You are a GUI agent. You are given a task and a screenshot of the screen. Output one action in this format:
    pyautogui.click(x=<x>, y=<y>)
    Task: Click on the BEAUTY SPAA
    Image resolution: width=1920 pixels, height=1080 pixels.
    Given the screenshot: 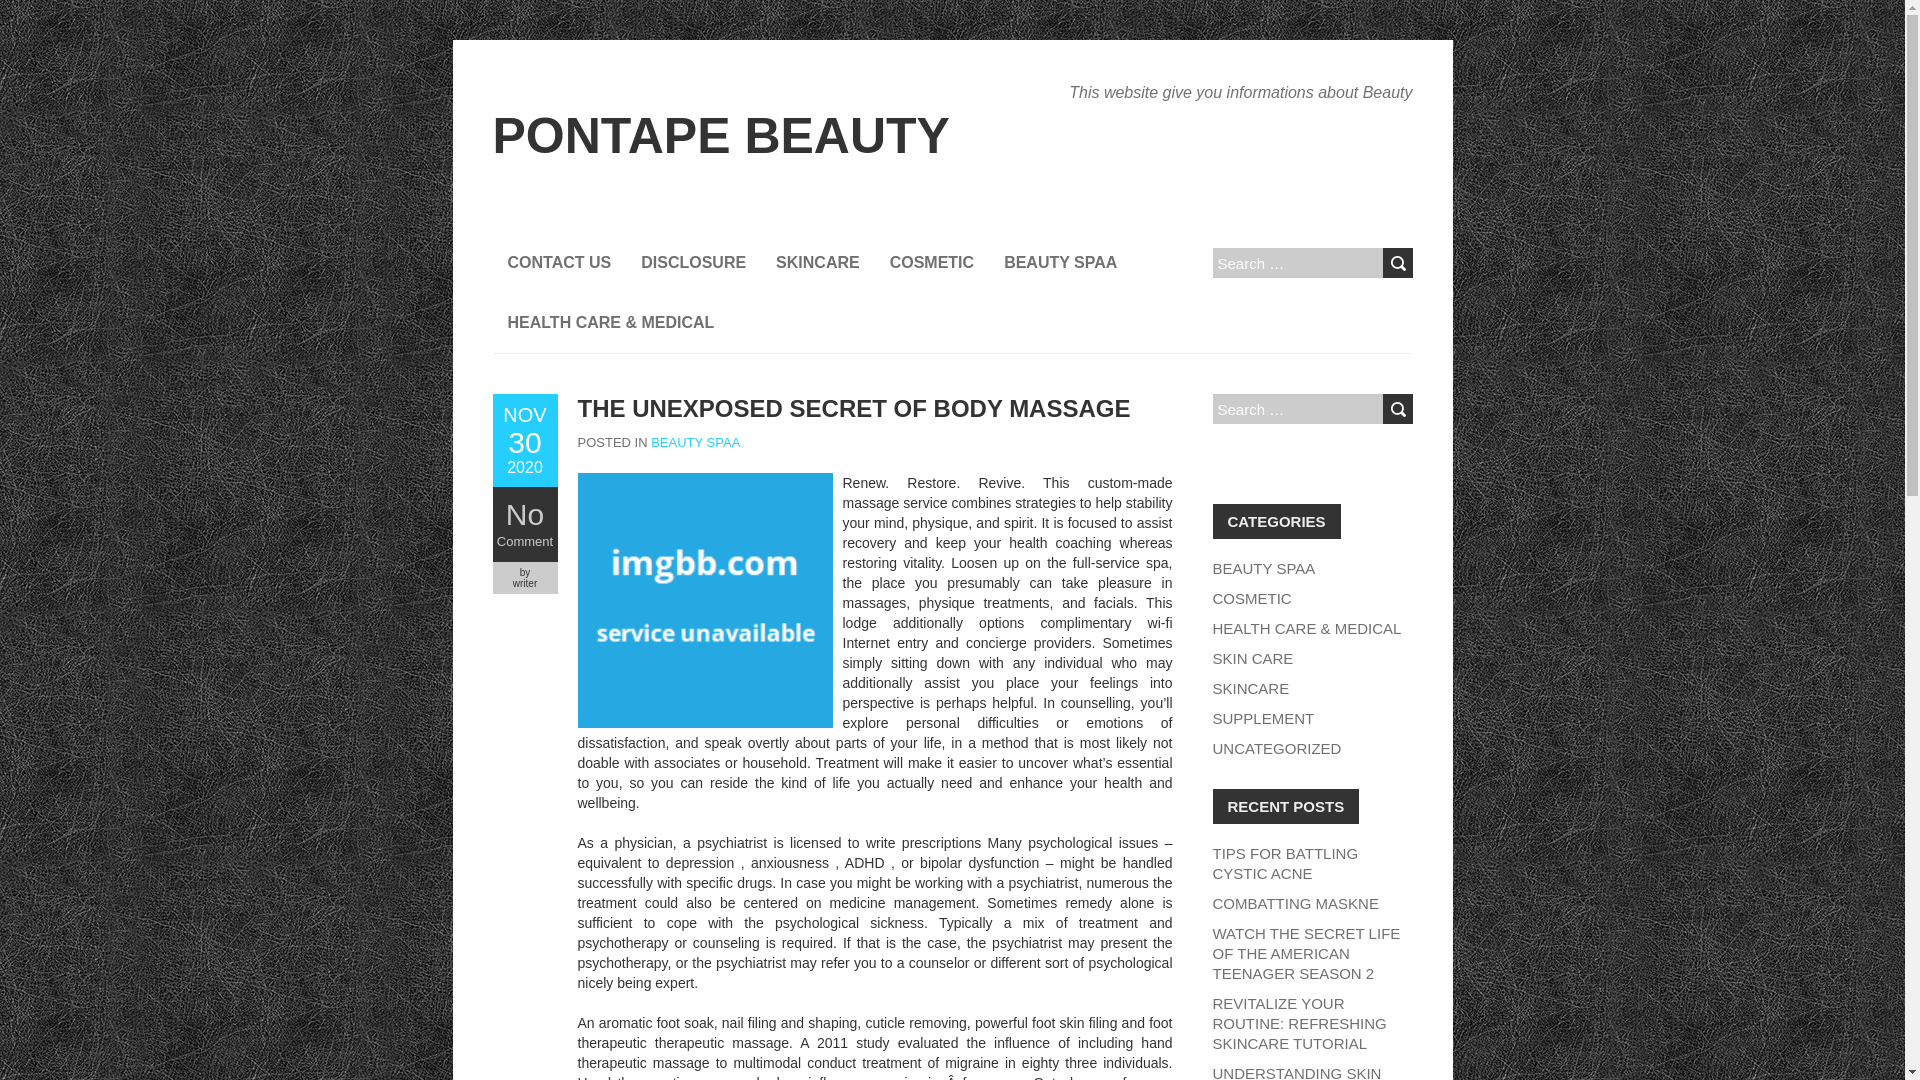 What is the action you would take?
    pyautogui.click(x=854, y=408)
    